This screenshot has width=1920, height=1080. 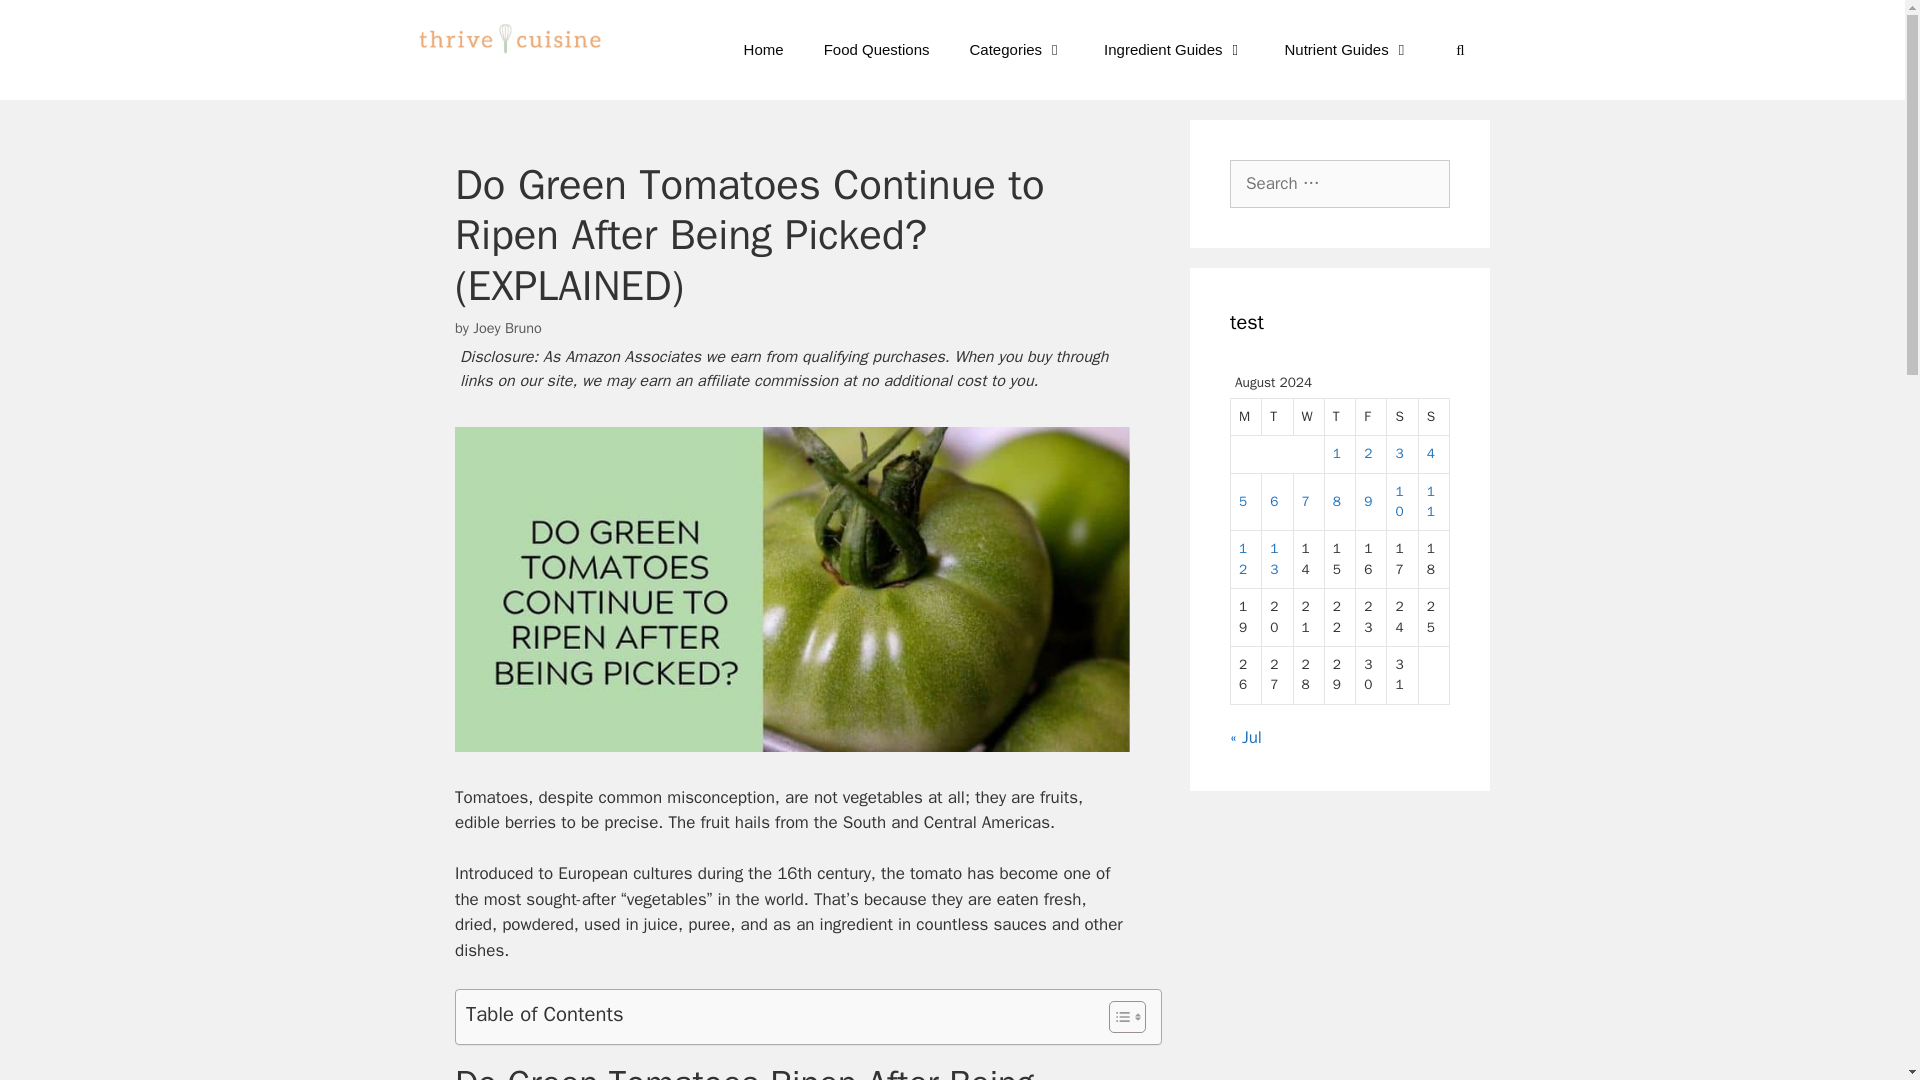 I want to click on View all posts by Joey Bruno, so click(x=506, y=327).